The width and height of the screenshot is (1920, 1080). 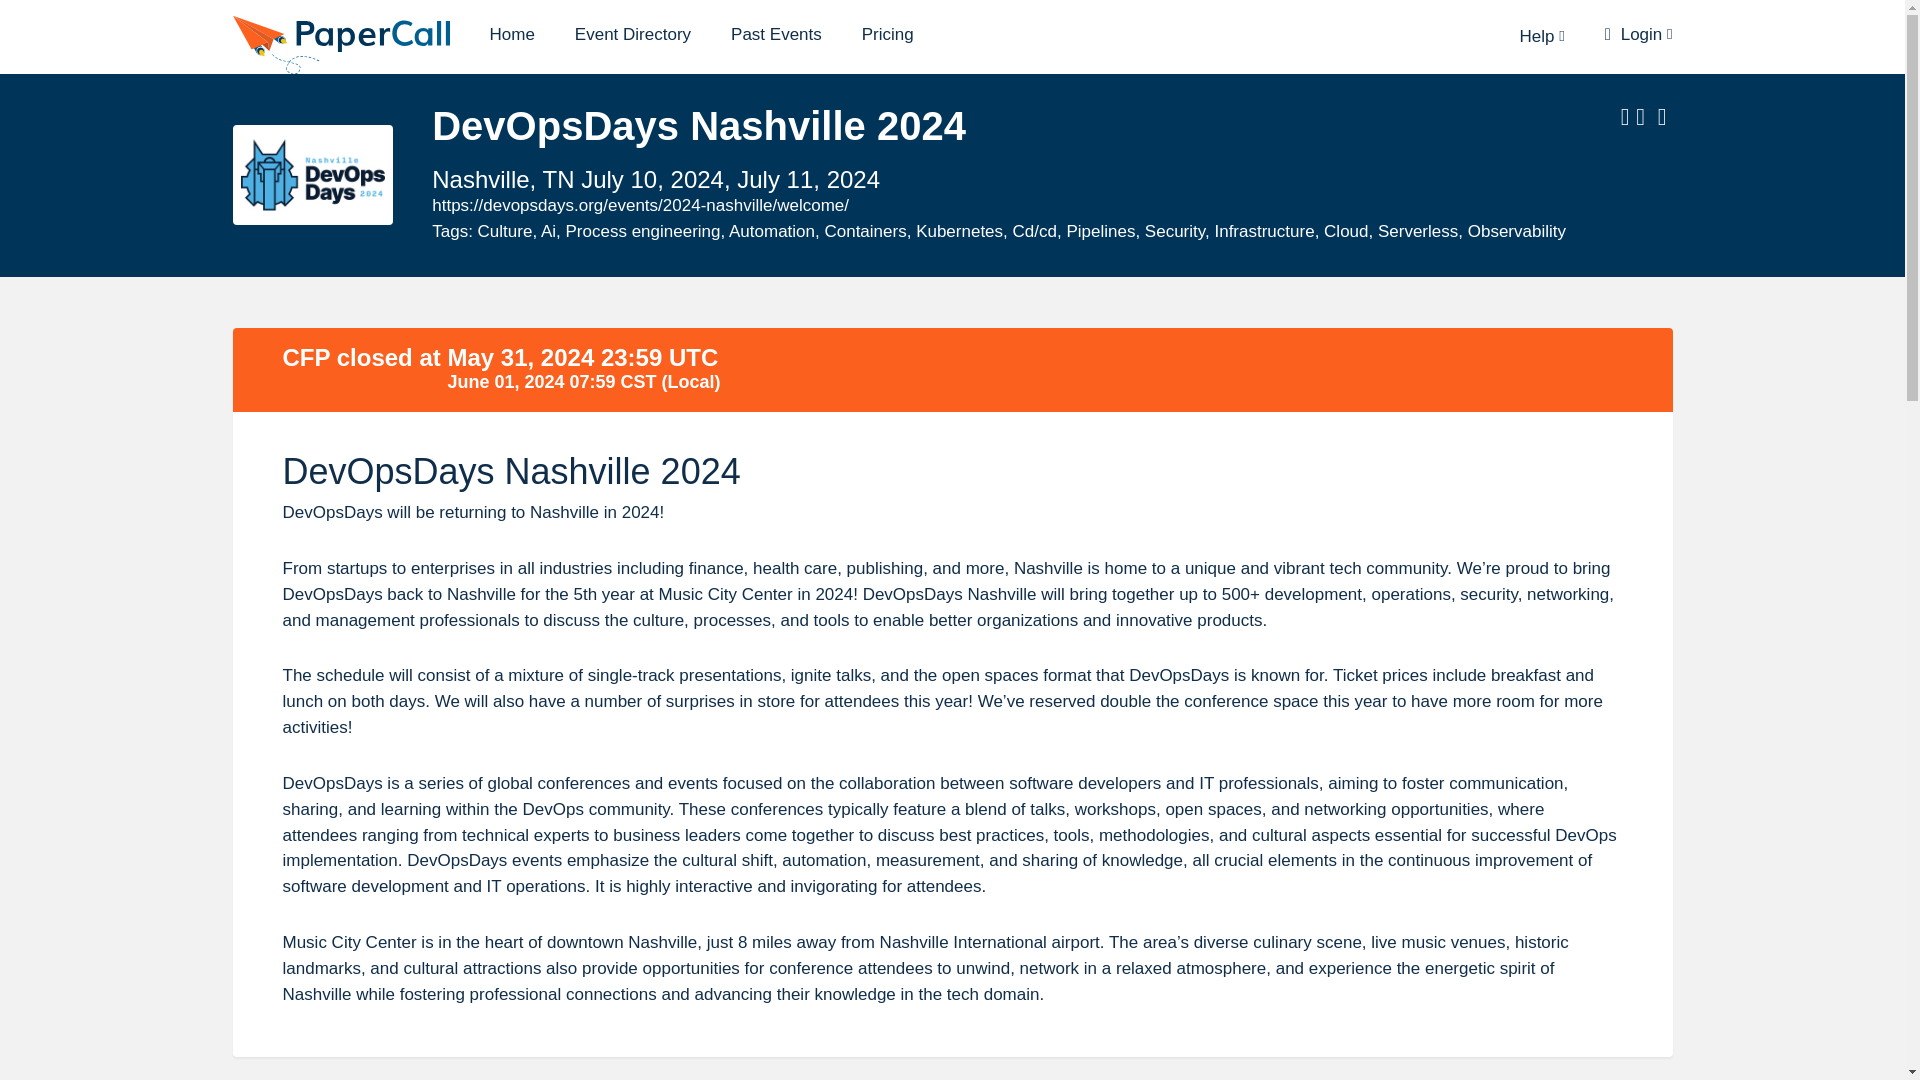 What do you see at coordinates (958, 231) in the screenshot?
I see `Kubernetes` at bounding box center [958, 231].